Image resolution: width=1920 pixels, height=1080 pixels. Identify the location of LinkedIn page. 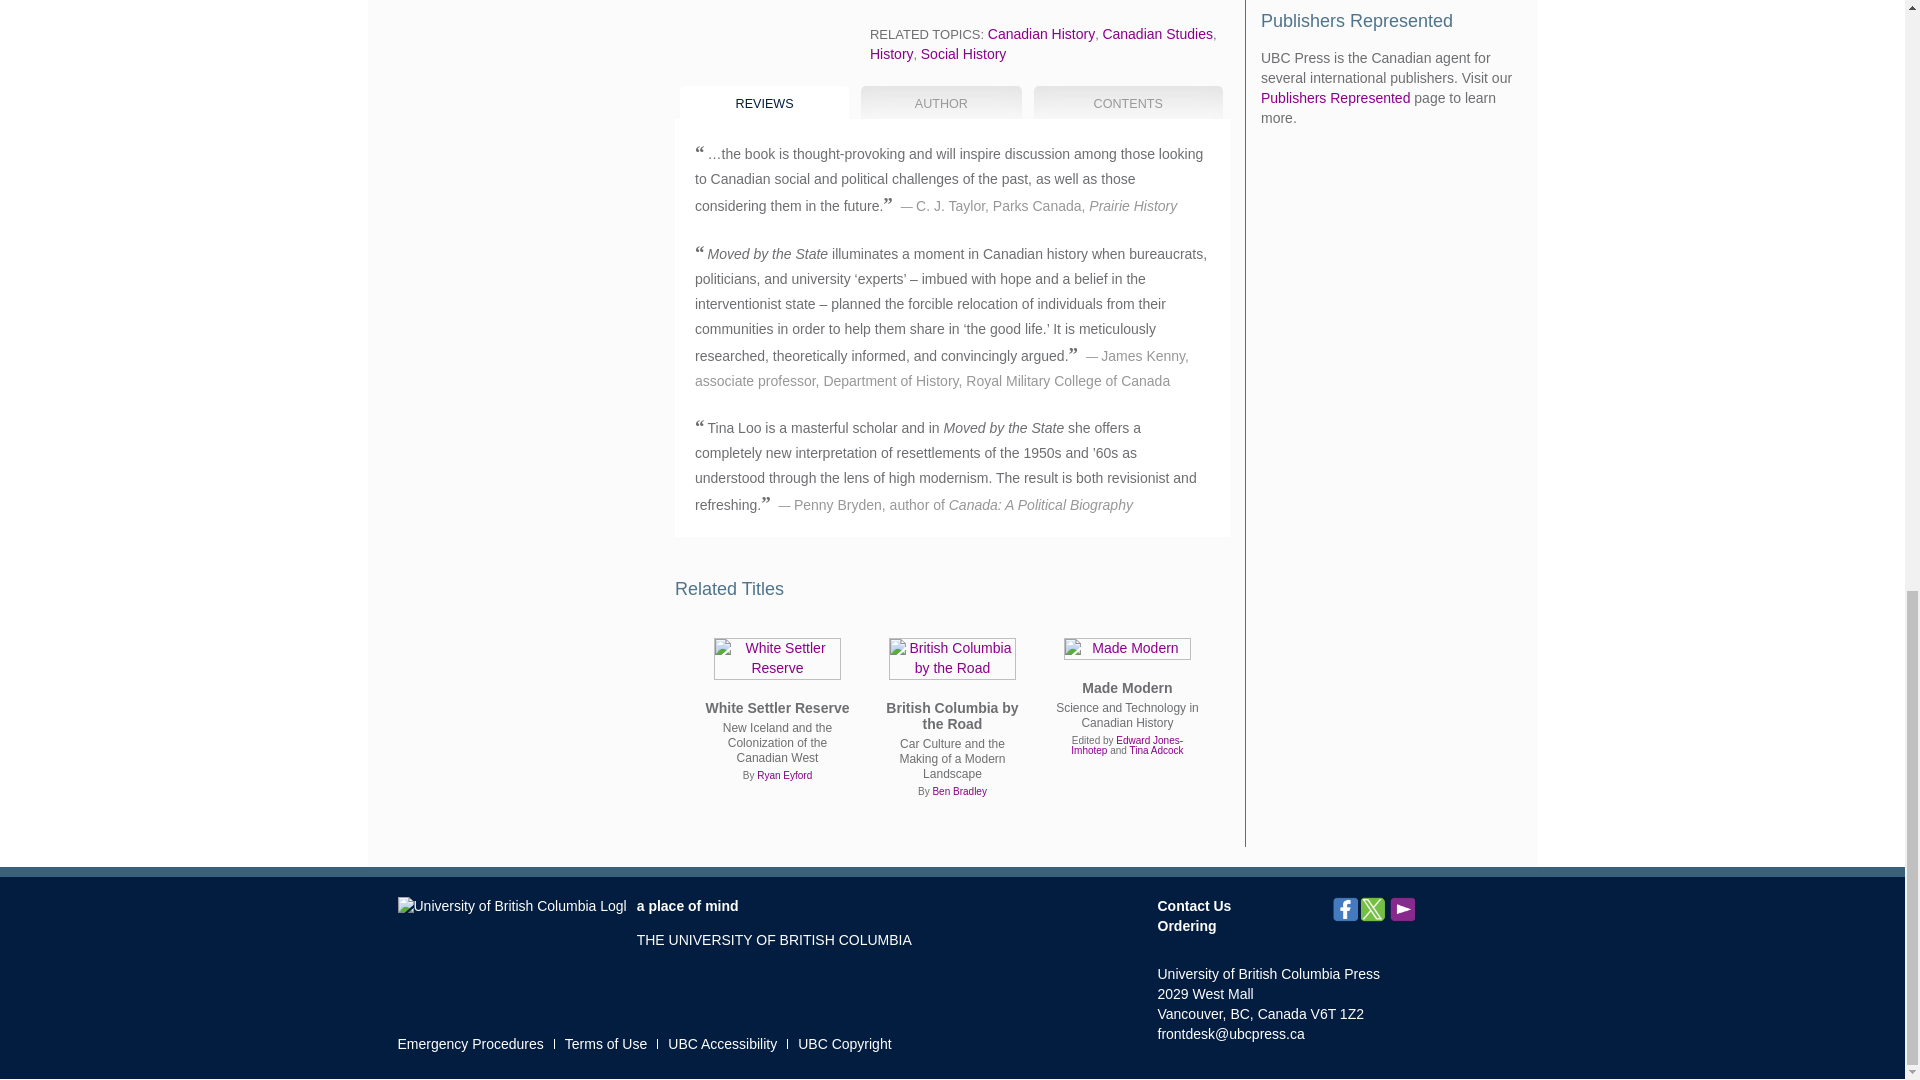
(1430, 910).